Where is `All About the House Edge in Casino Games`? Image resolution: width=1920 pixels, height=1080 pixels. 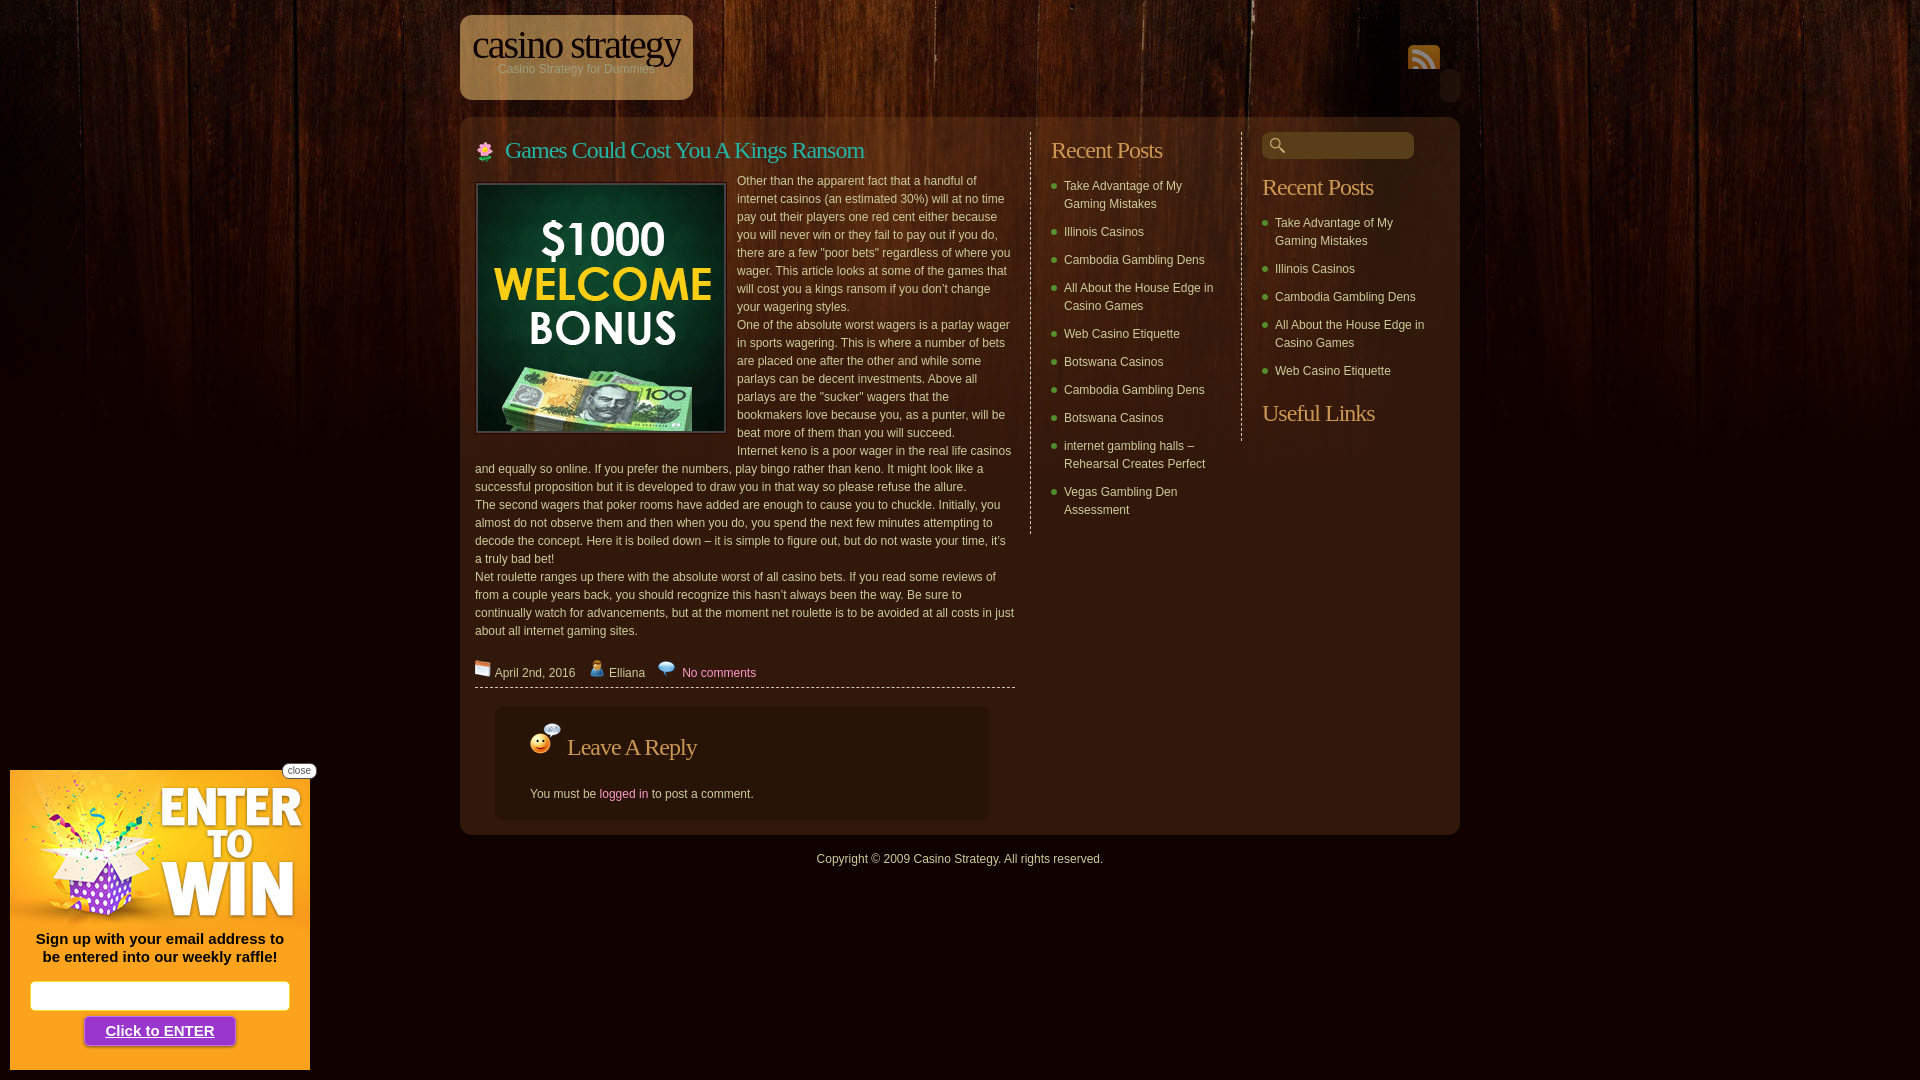
All About the House Edge in Casino Games is located at coordinates (1138, 297).